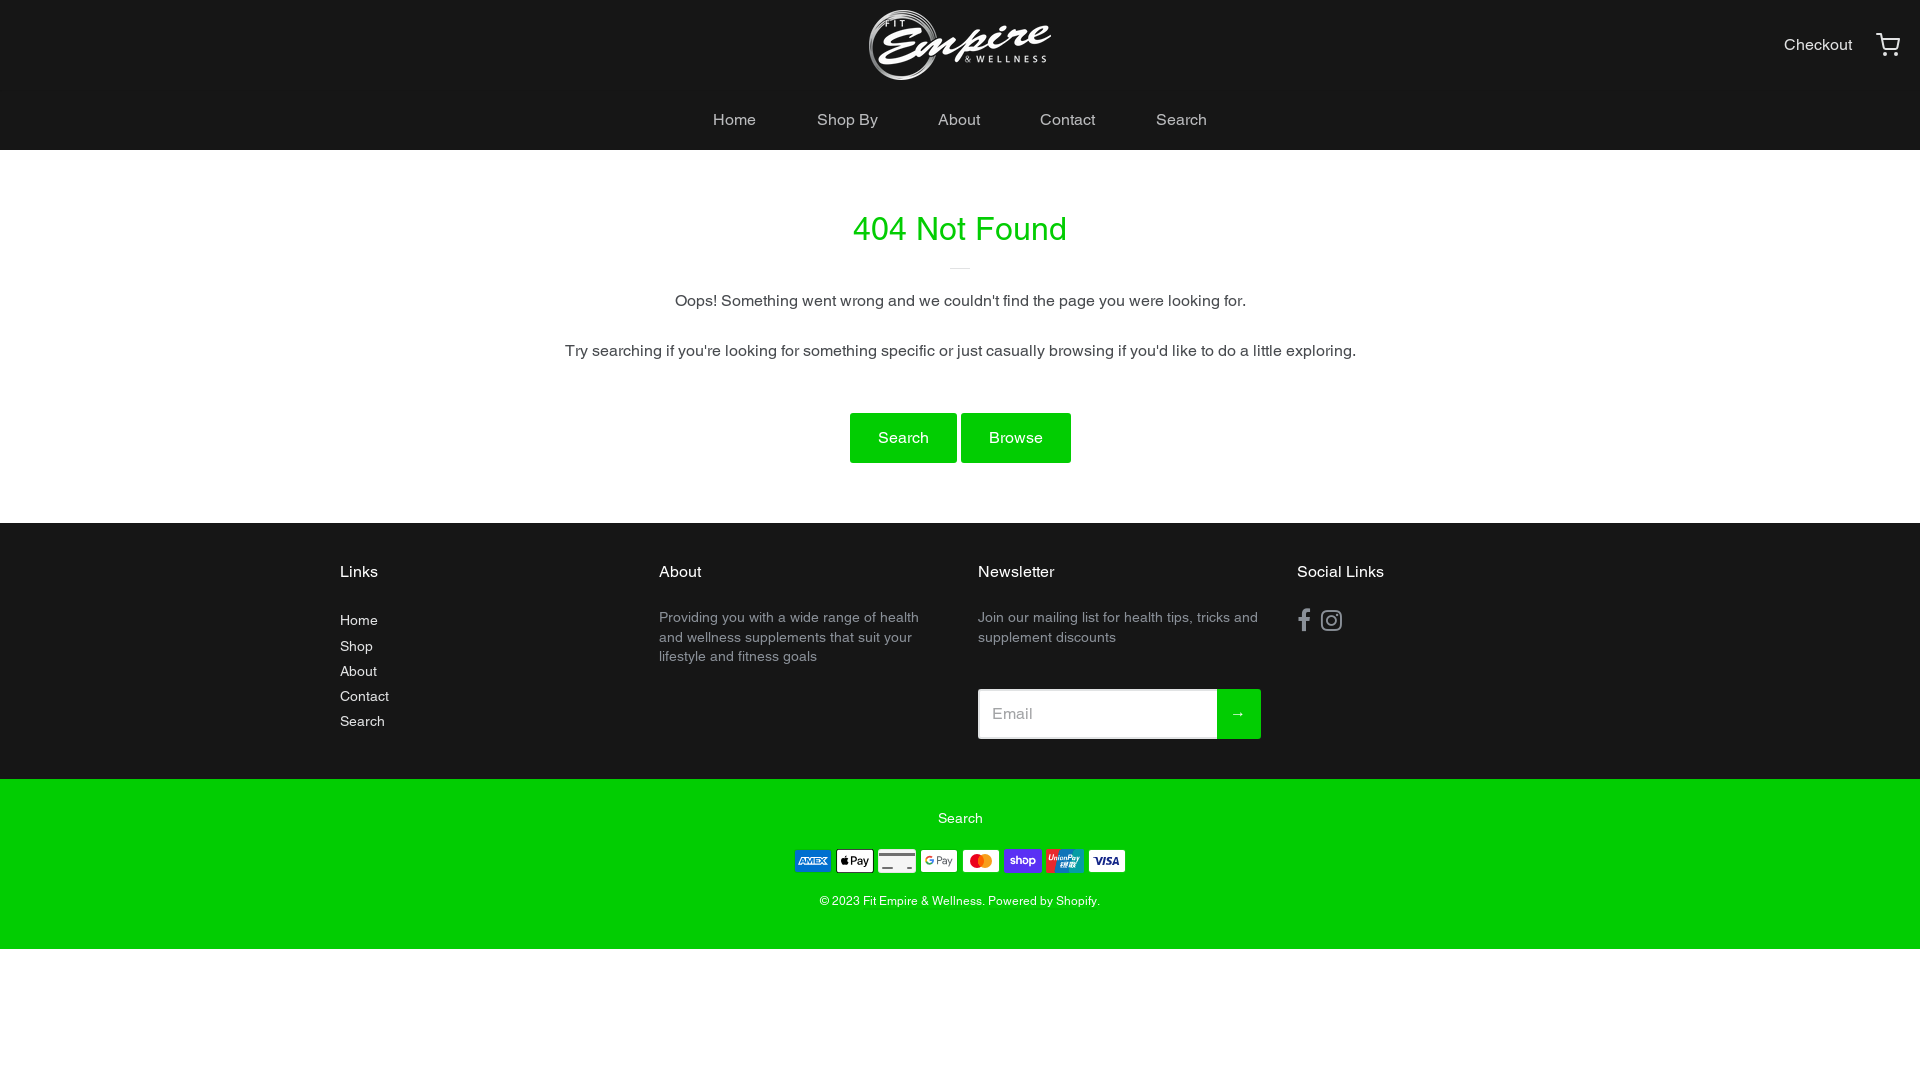 This screenshot has width=1920, height=1080. I want to click on Shop By, so click(848, 120).